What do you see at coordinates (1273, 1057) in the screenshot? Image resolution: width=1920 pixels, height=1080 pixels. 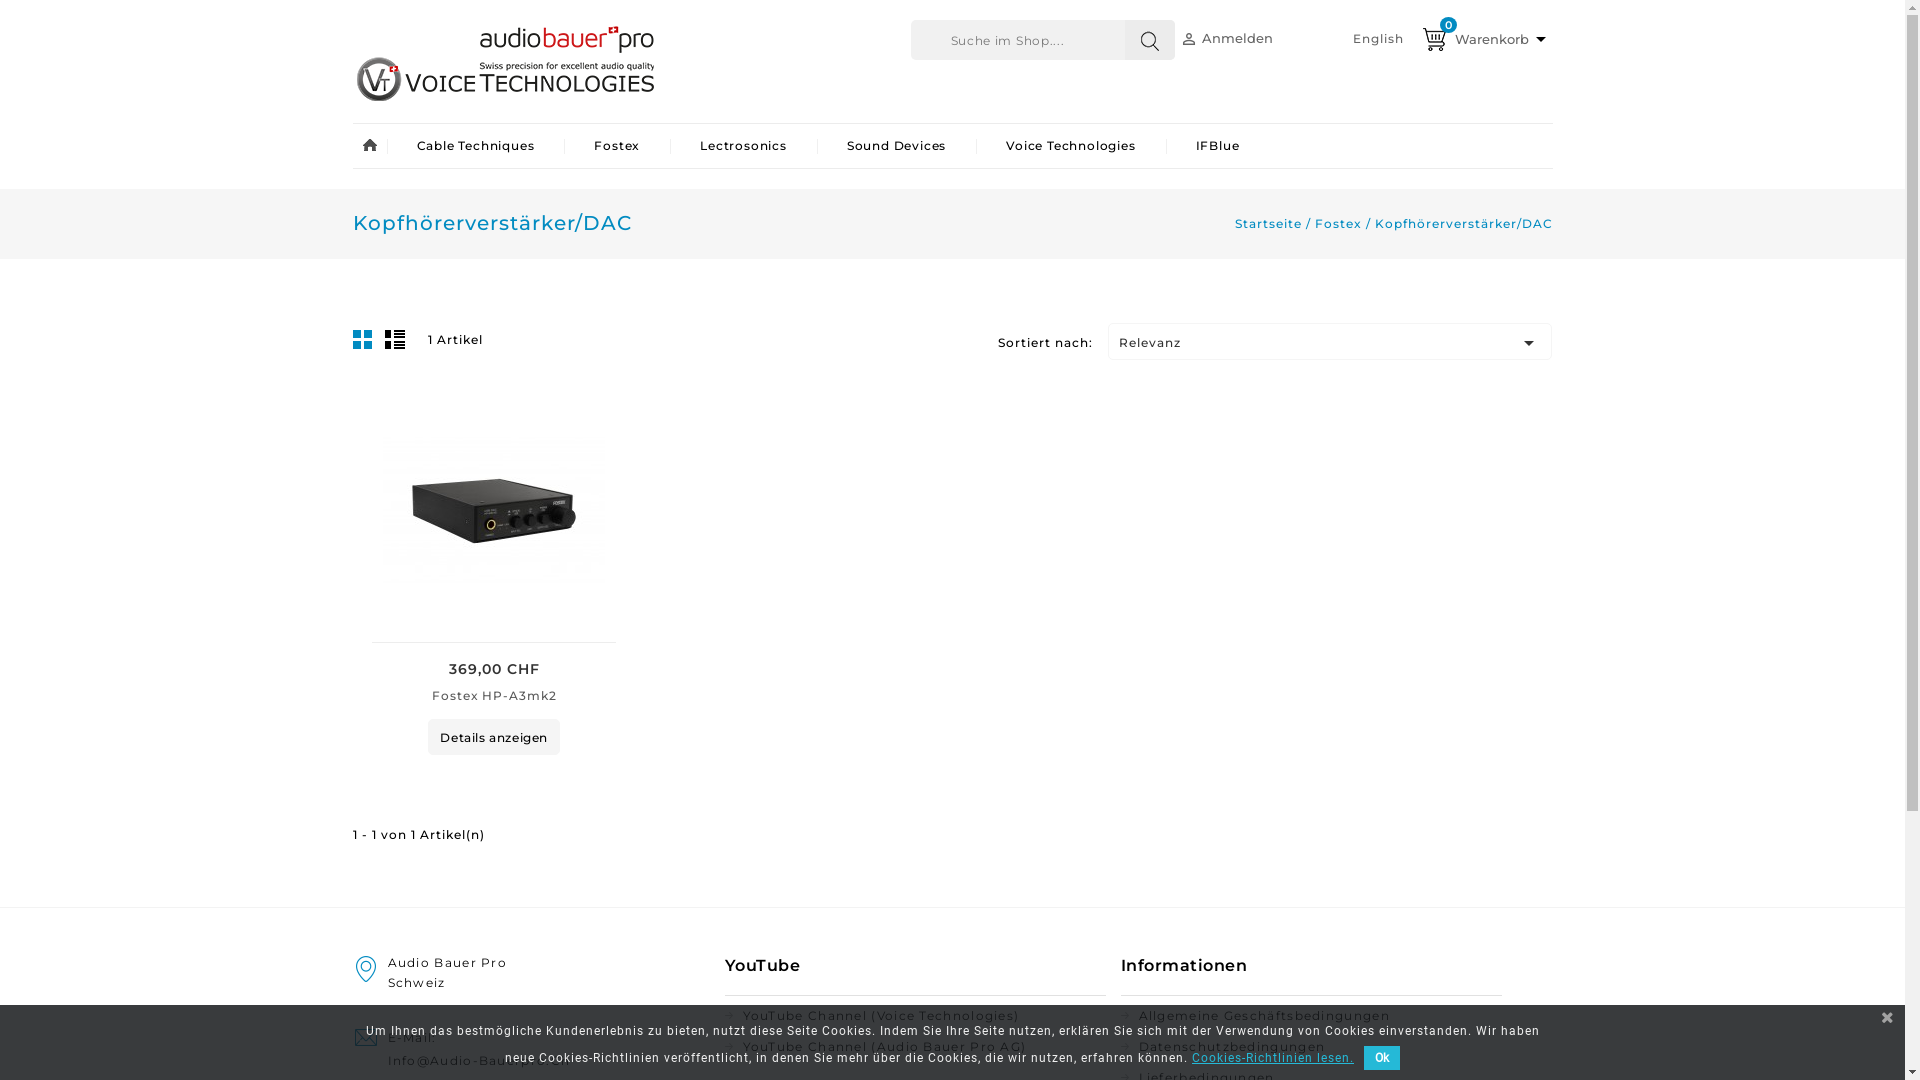 I see `Cookies-Richtlinien lesen.` at bounding box center [1273, 1057].